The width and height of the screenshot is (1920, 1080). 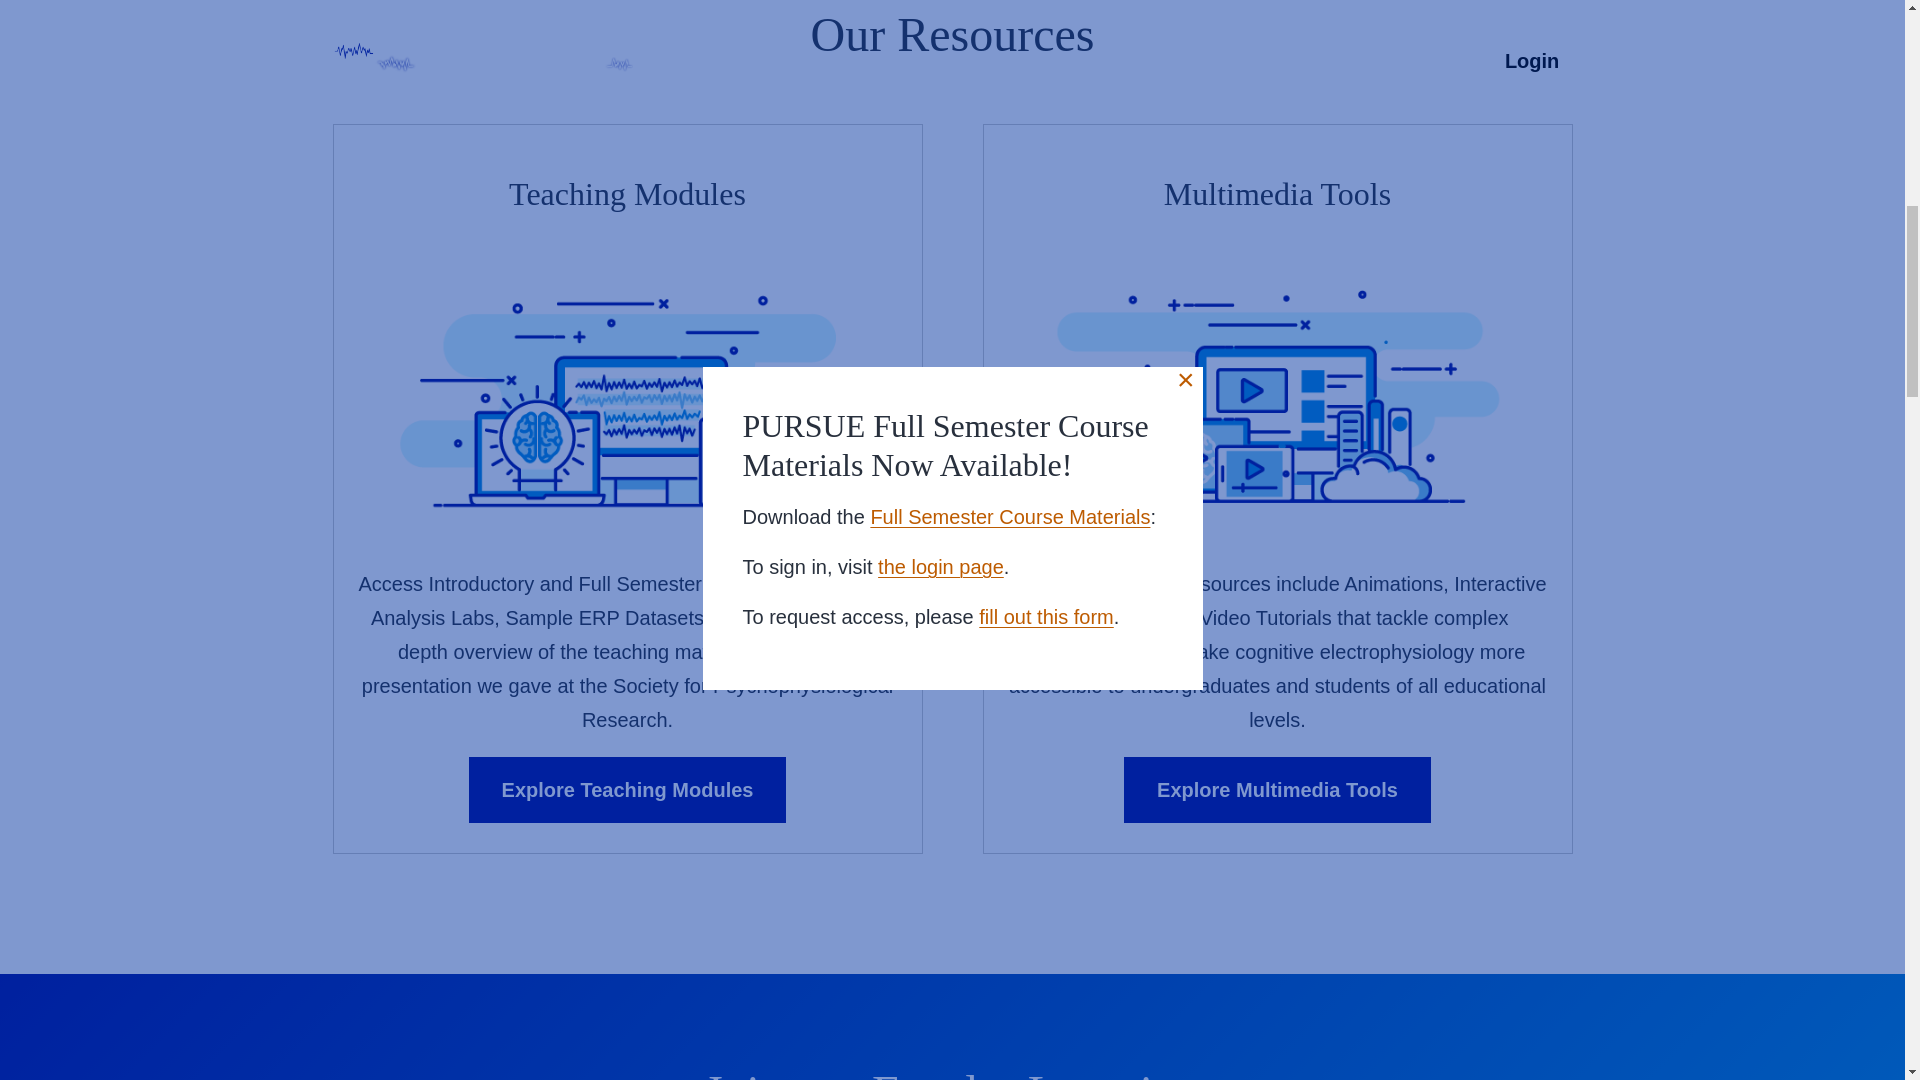 What do you see at coordinates (794, 652) in the screenshot?
I see `watch` at bounding box center [794, 652].